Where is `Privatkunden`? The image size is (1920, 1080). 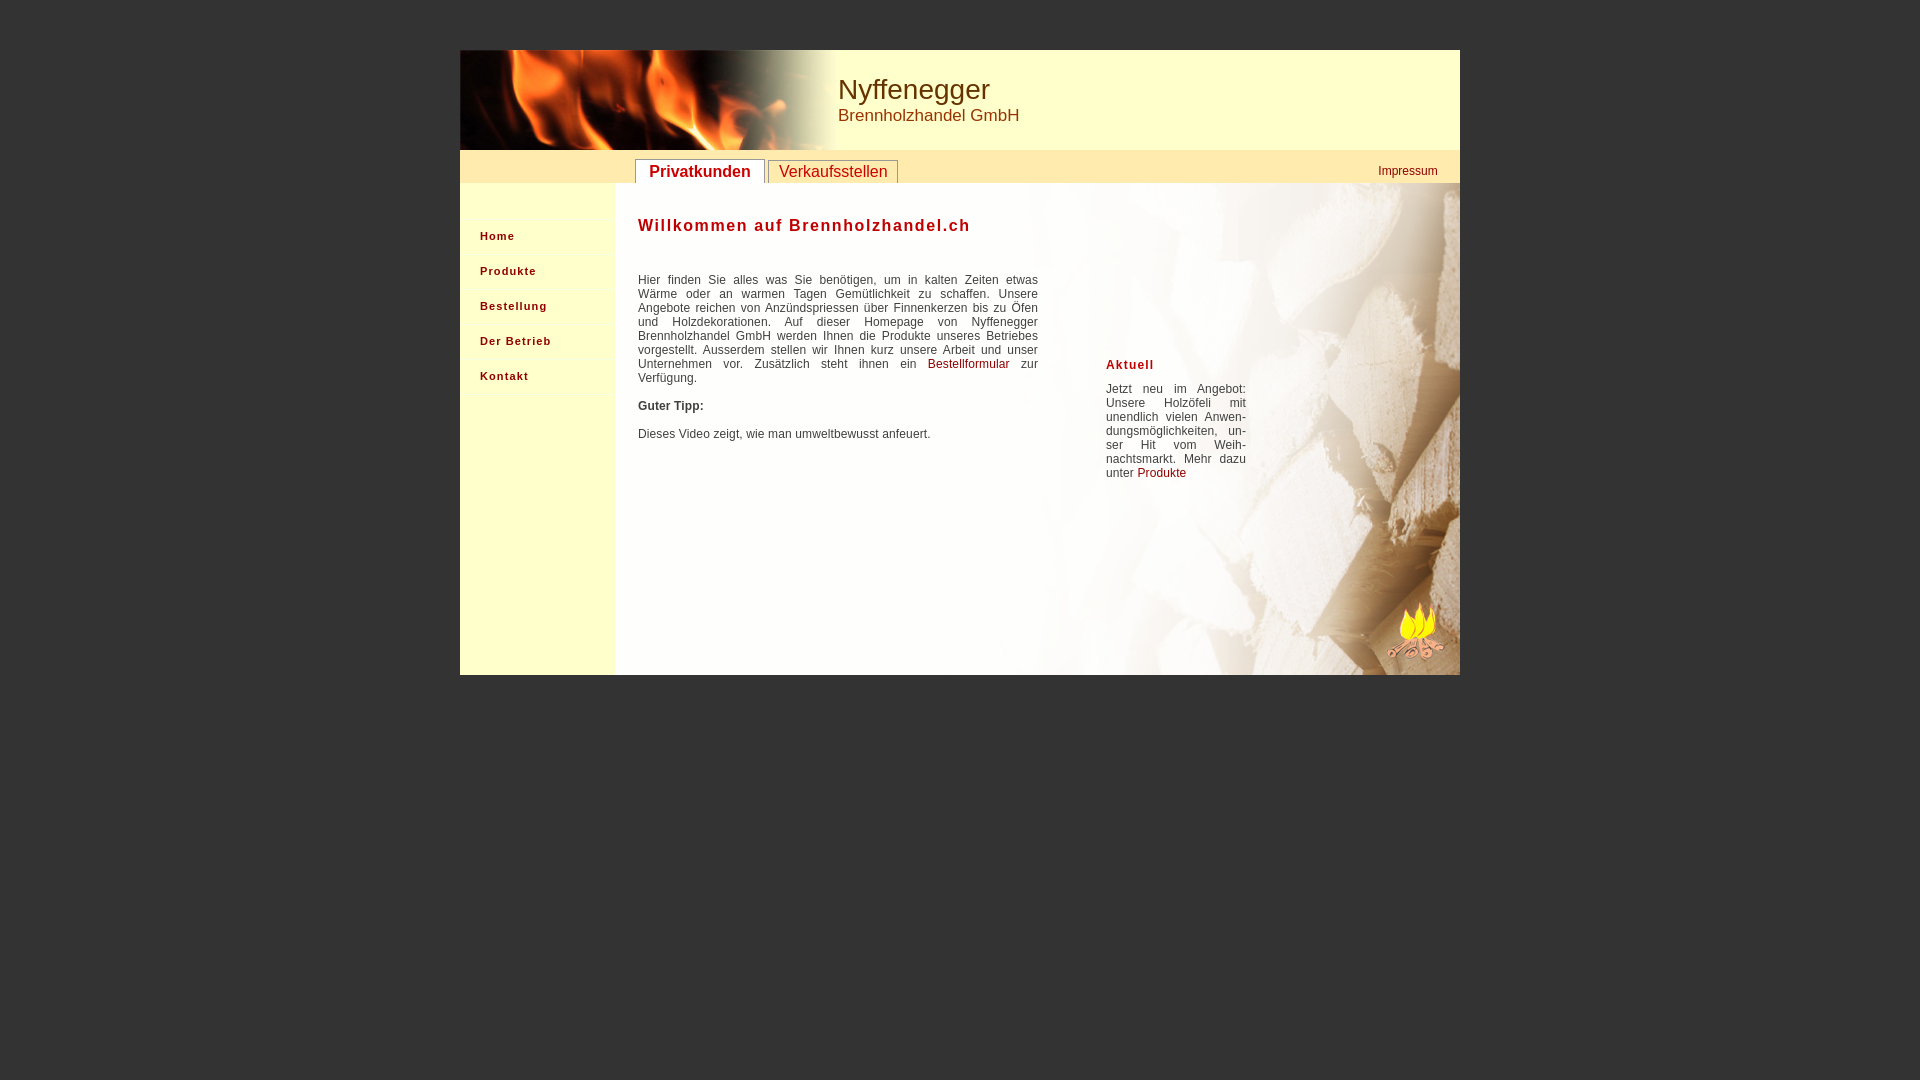 Privatkunden is located at coordinates (700, 171).